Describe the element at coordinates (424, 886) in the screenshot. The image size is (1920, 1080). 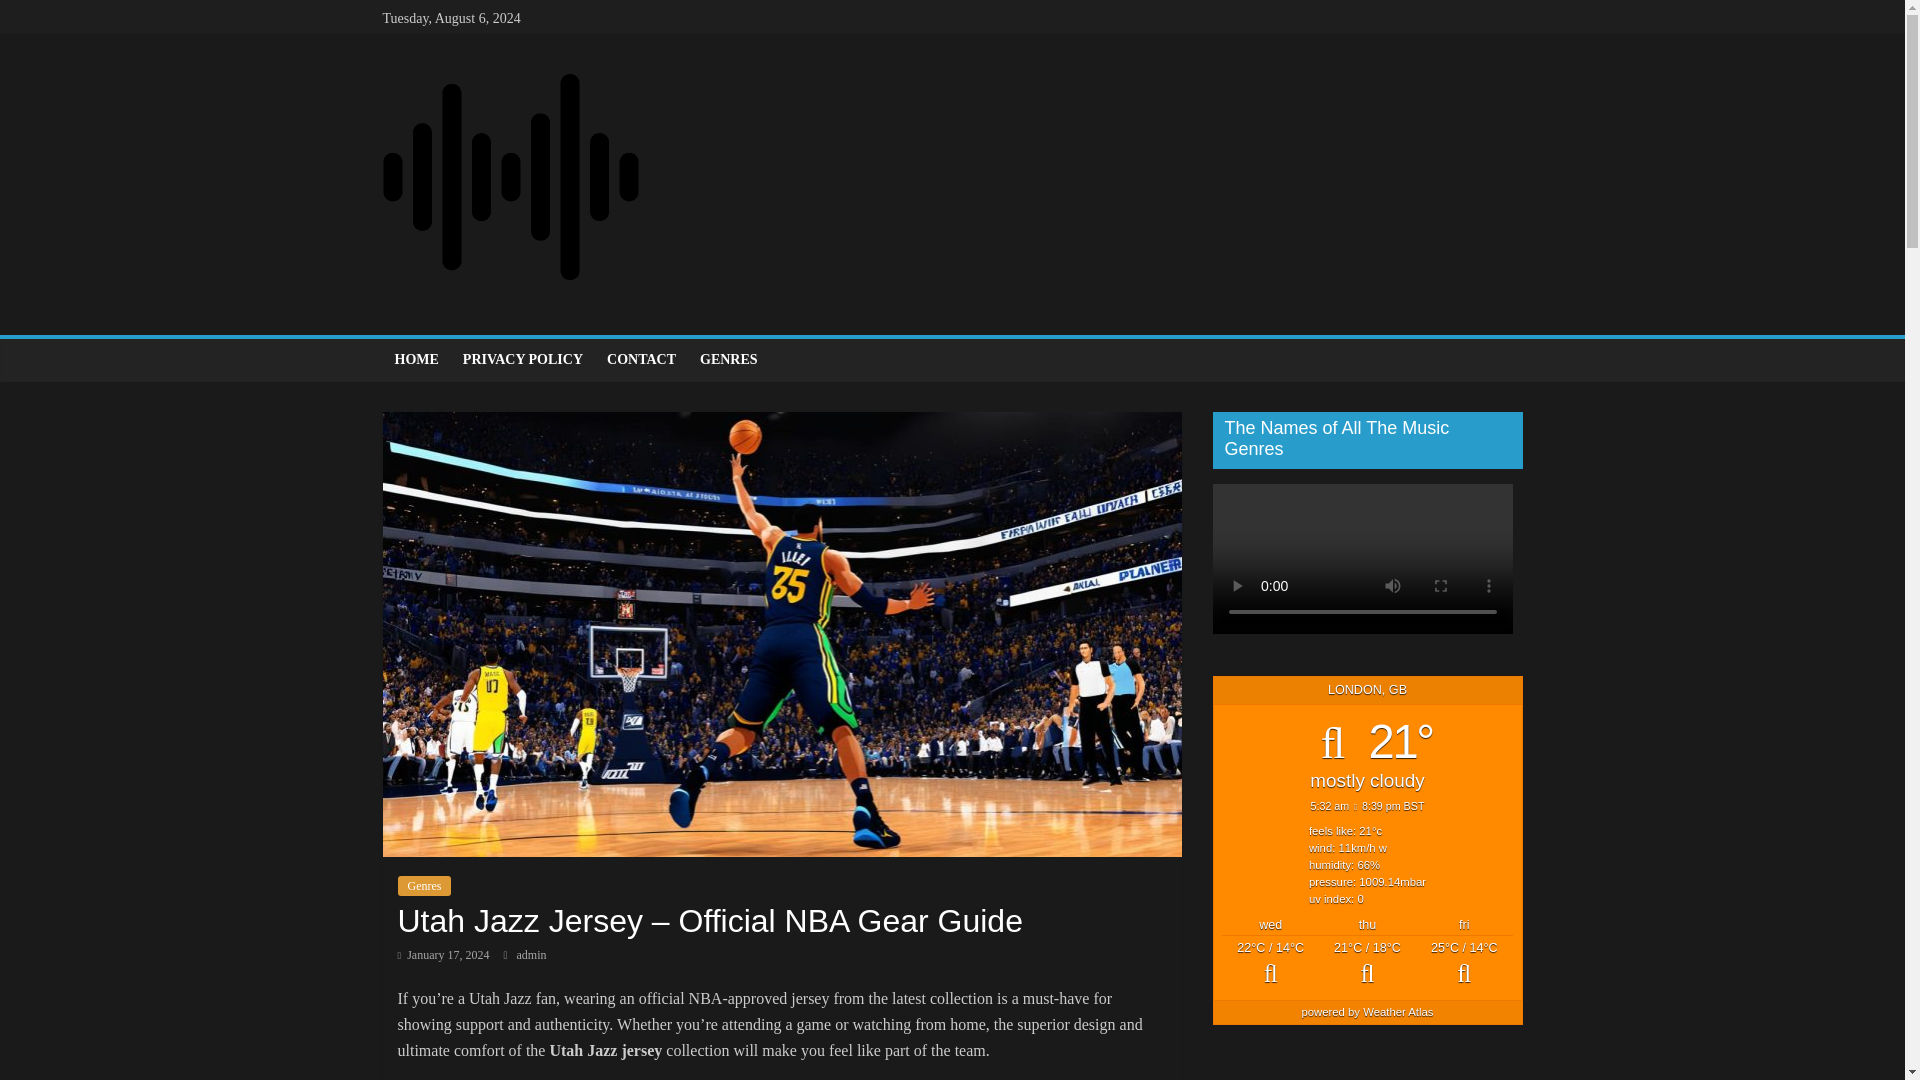
I see `Genres` at that location.